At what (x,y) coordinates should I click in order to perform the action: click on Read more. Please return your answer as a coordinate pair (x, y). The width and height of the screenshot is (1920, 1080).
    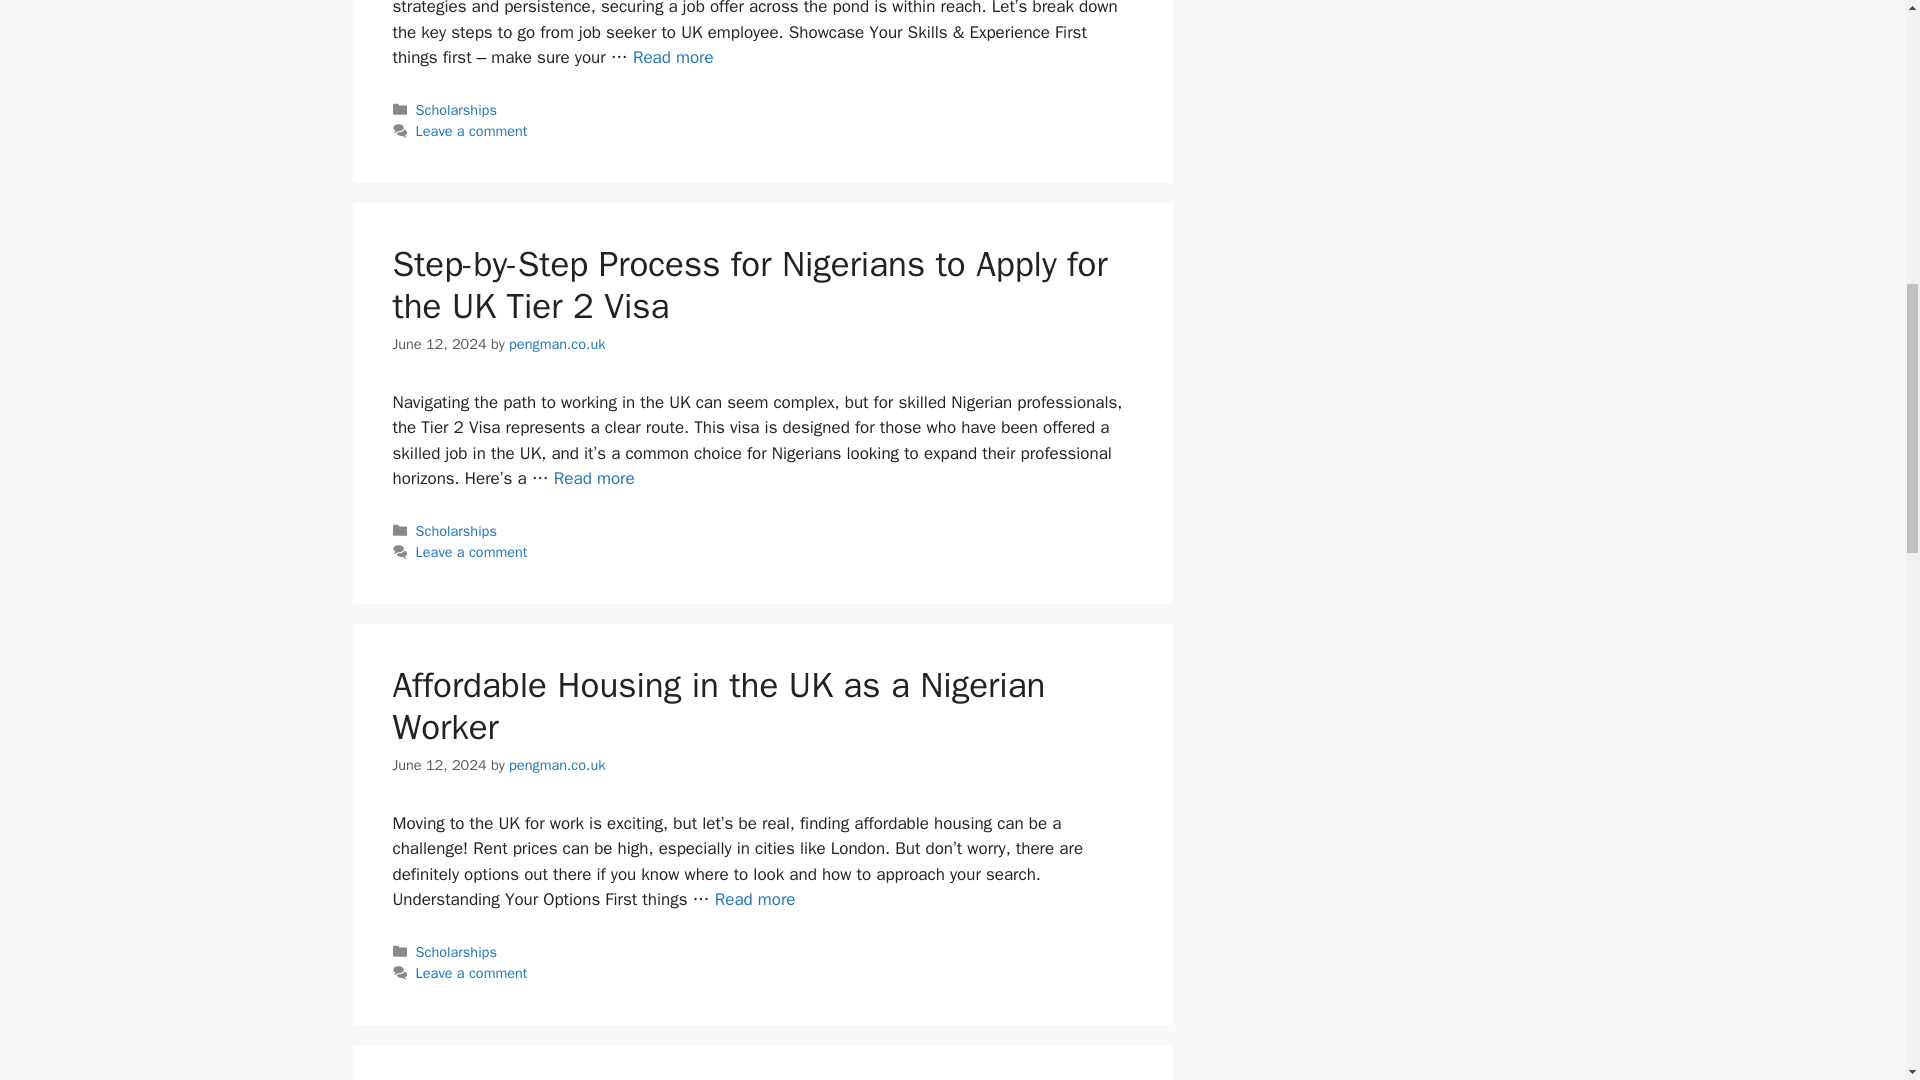
    Looking at the image, I should click on (594, 478).